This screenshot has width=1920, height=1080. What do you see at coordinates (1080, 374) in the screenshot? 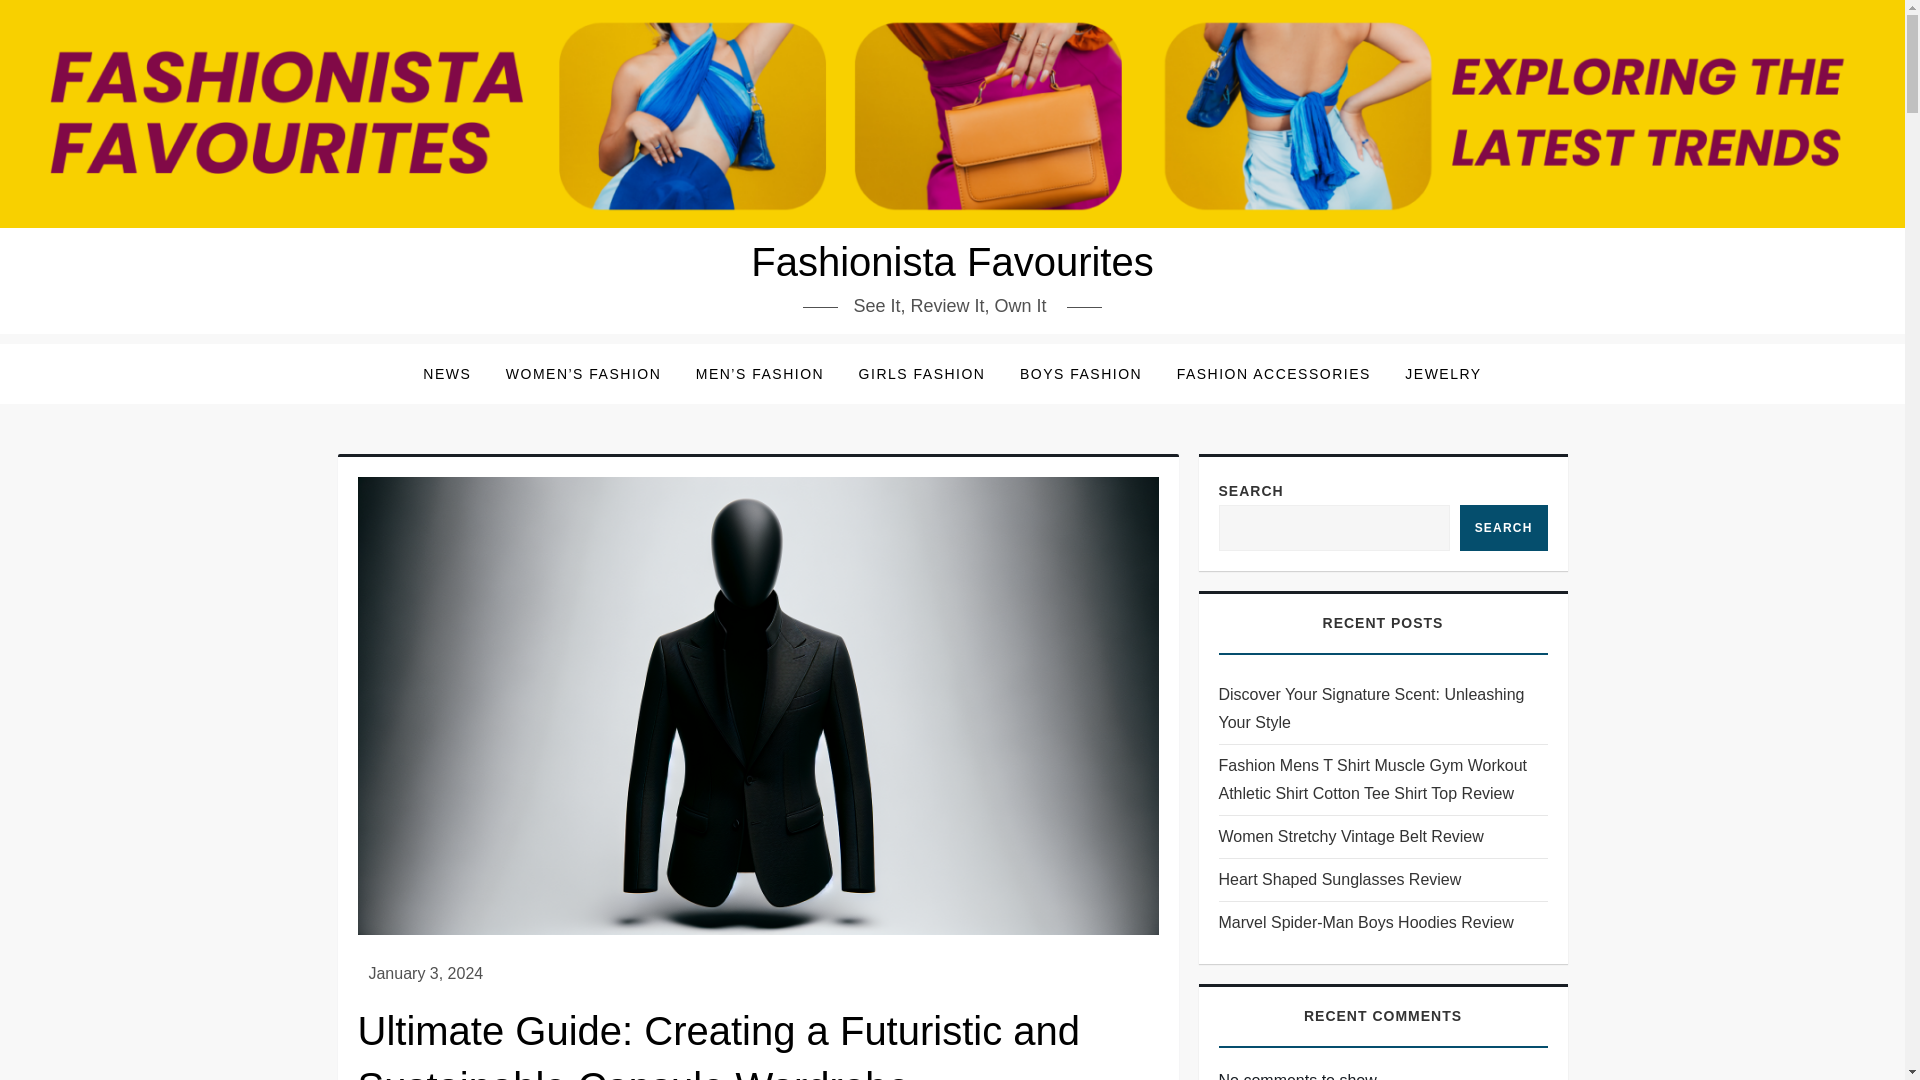
I see `BOYS FASHION` at bounding box center [1080, 374].